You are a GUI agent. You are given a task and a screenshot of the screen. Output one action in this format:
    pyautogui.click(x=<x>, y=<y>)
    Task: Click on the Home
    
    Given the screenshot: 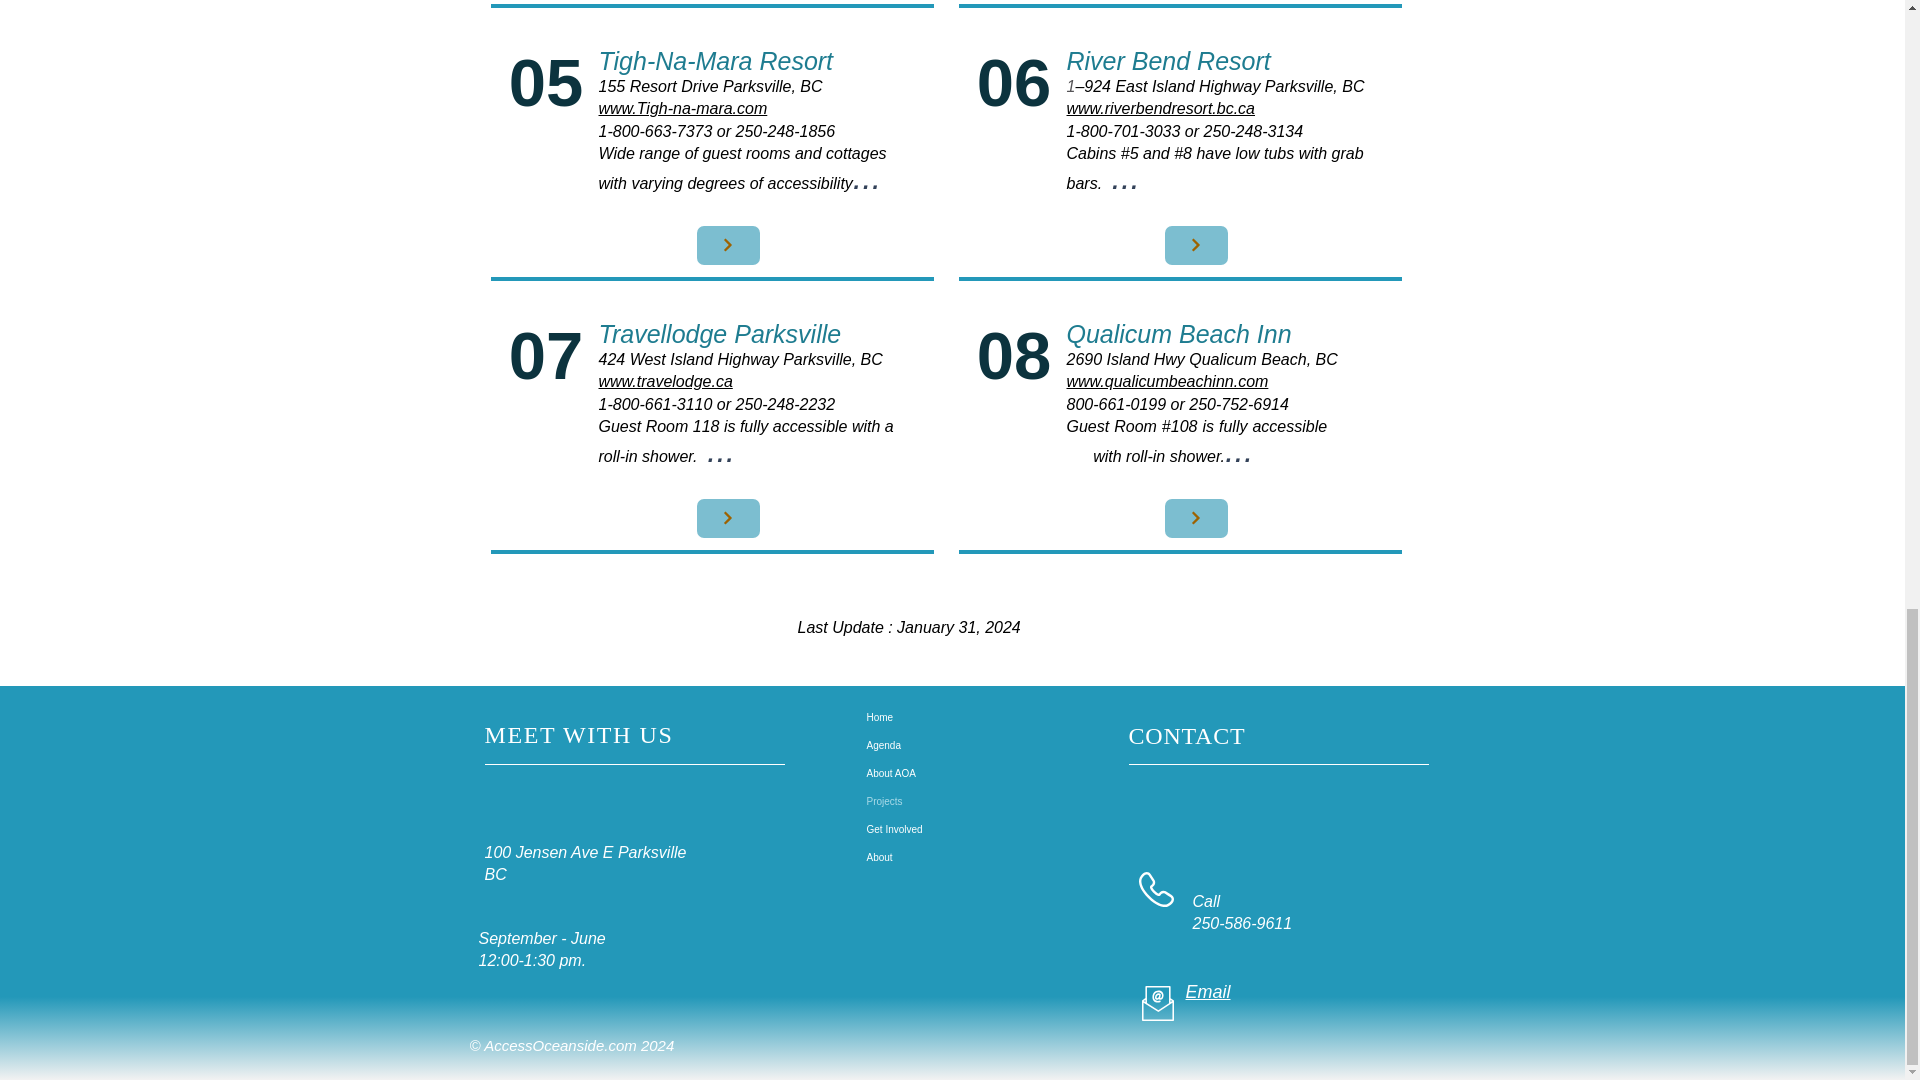 What is the action you would take?
    pyautogui.click(x=936, y=718)
    